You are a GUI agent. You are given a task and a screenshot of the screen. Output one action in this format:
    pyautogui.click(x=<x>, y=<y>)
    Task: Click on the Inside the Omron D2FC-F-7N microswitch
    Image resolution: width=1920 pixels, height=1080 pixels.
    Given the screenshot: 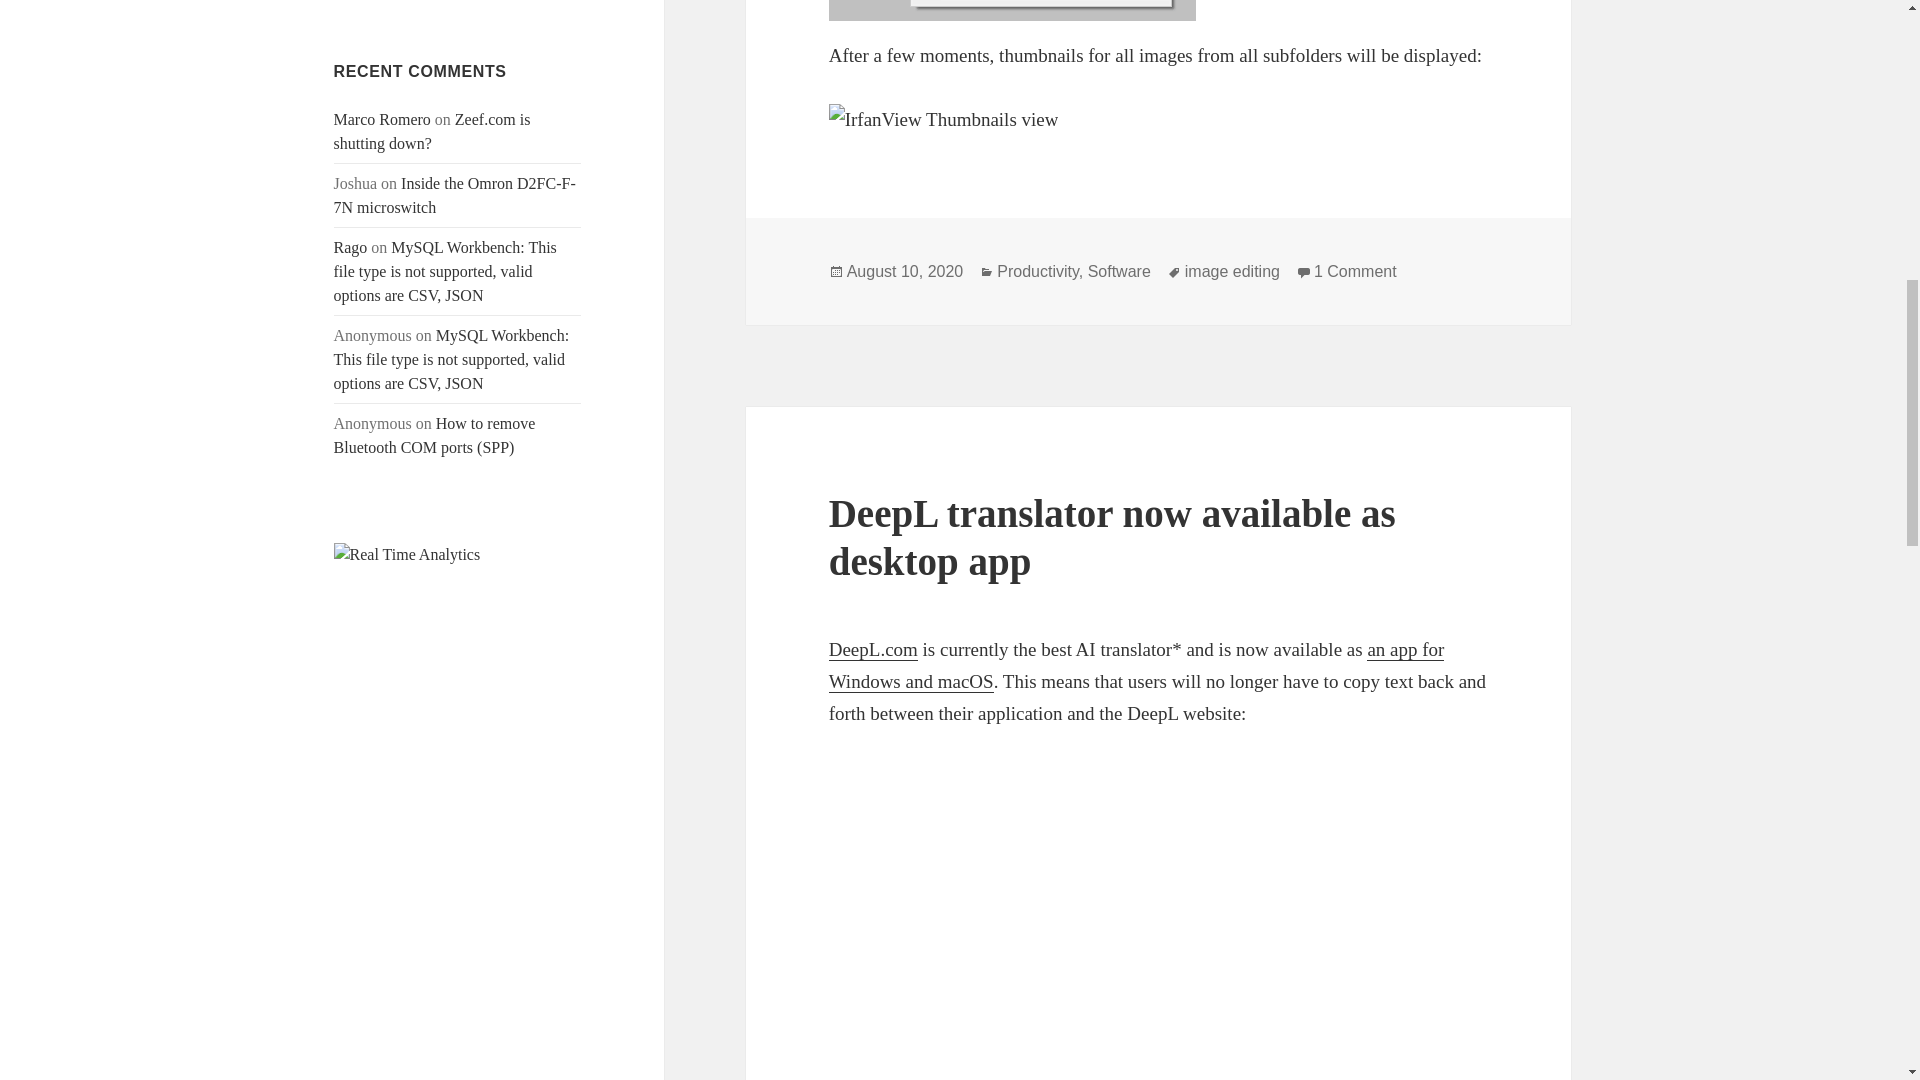 What is the action you would take?
    pyautogui.click(x=455, y=195)
    